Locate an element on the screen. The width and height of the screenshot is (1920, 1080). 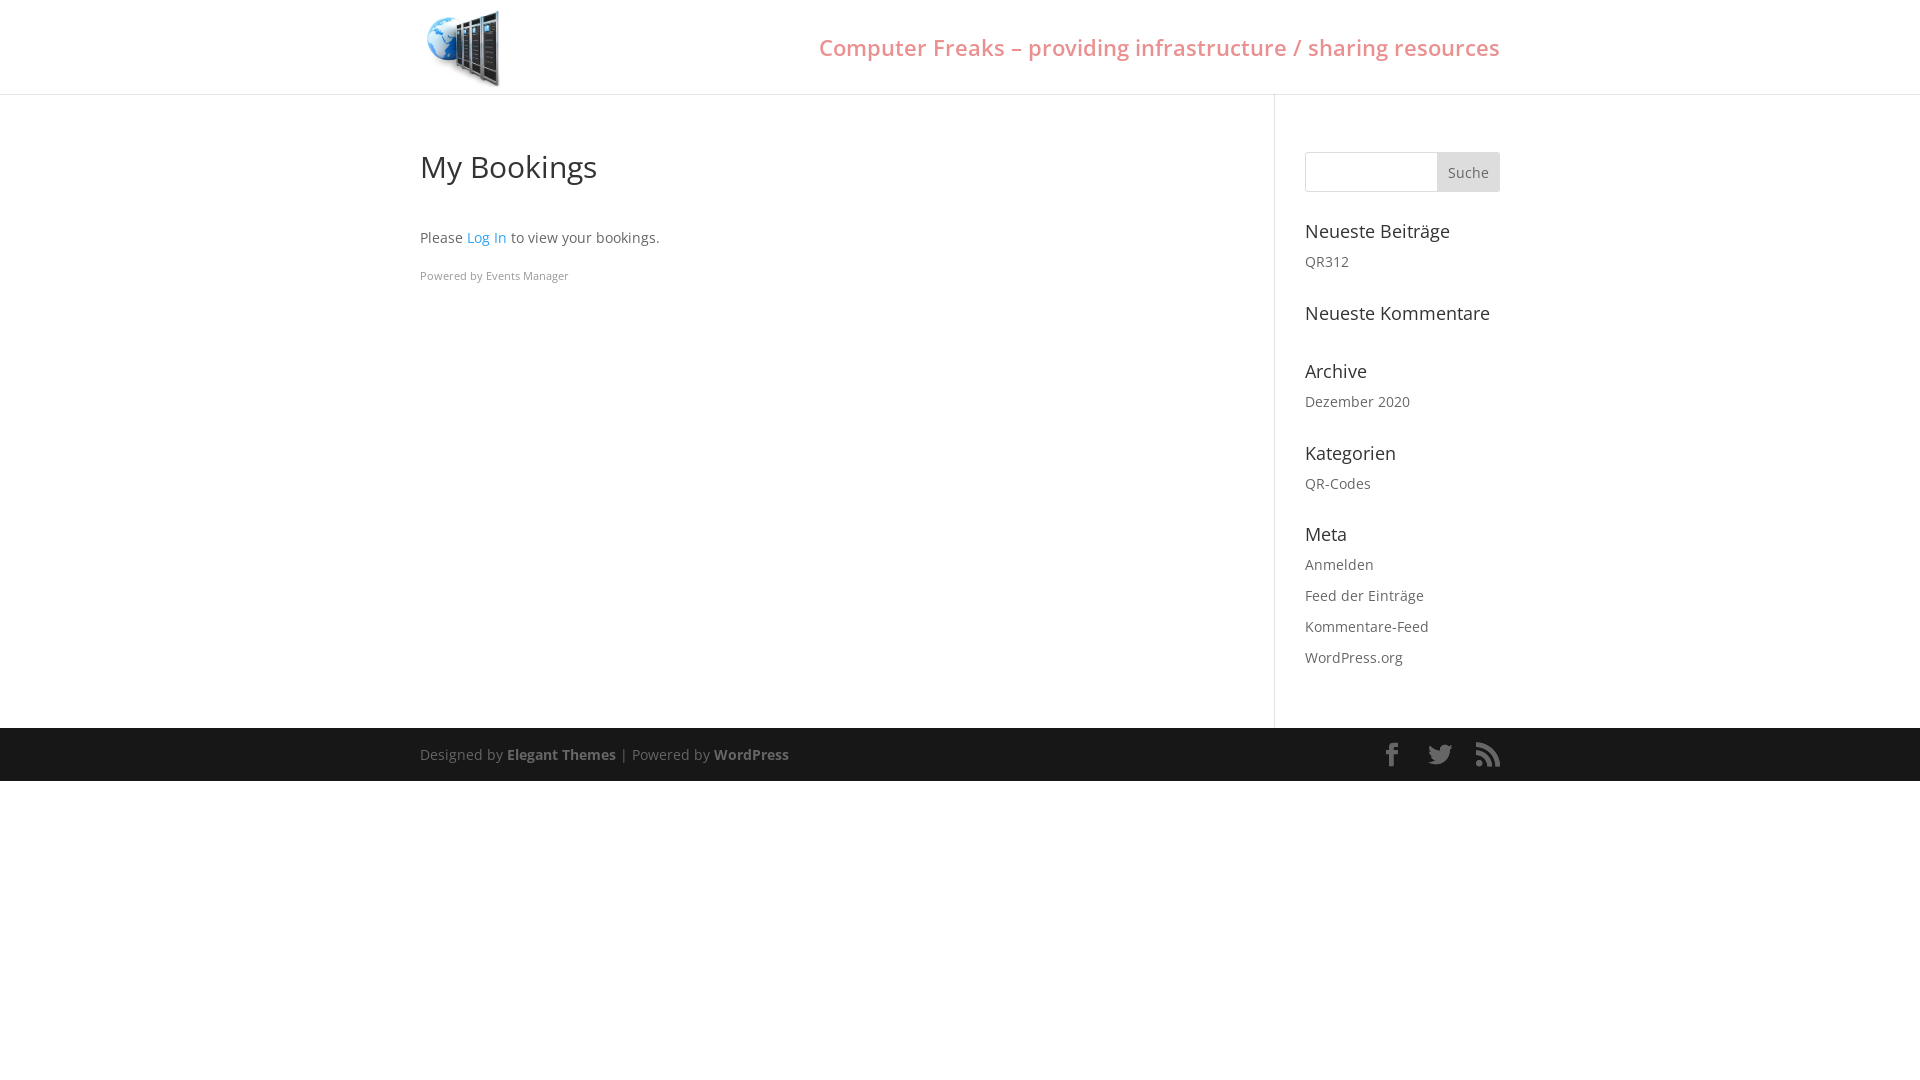
QR312 is located at coordinates (1327, 262).